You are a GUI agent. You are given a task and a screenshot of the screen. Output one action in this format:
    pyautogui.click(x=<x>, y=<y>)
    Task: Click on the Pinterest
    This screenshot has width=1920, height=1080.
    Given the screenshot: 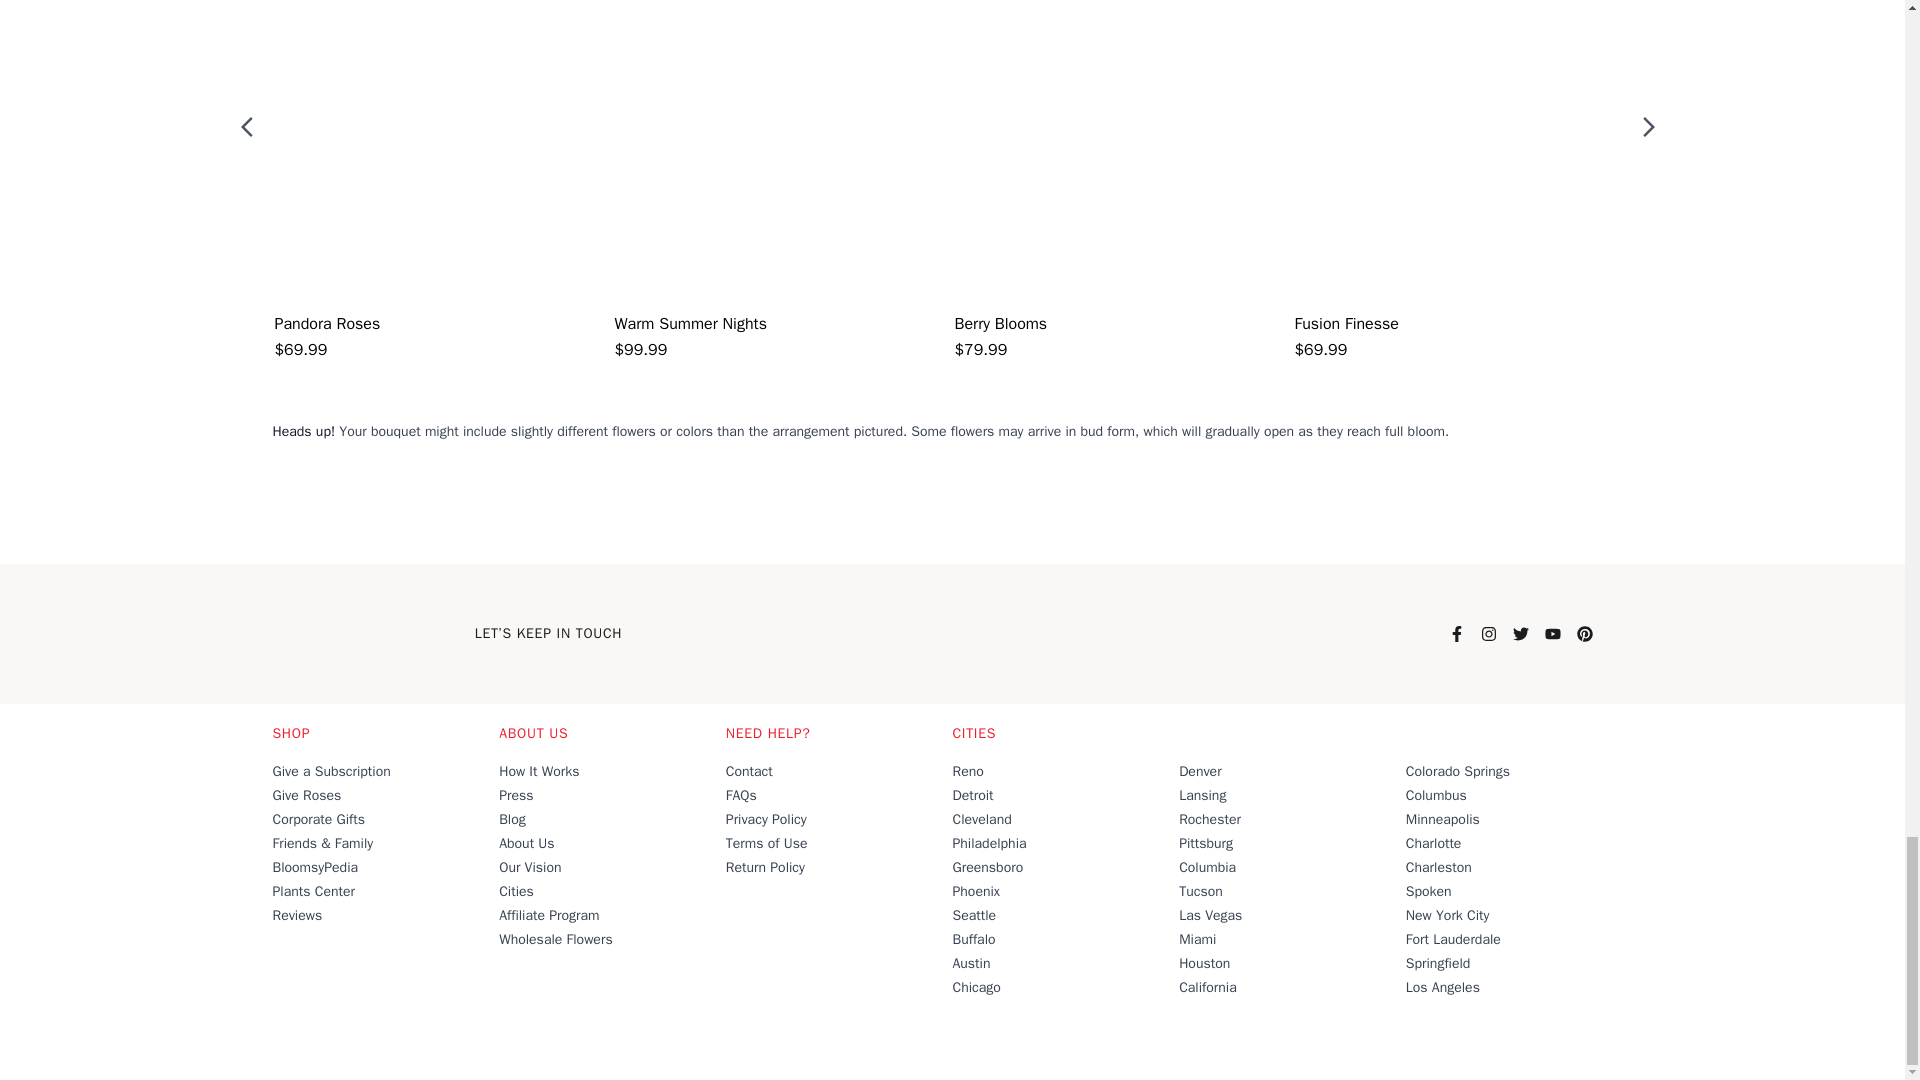 What is the action you would take?
    pyautogui.click(x=1584, y=634)
    